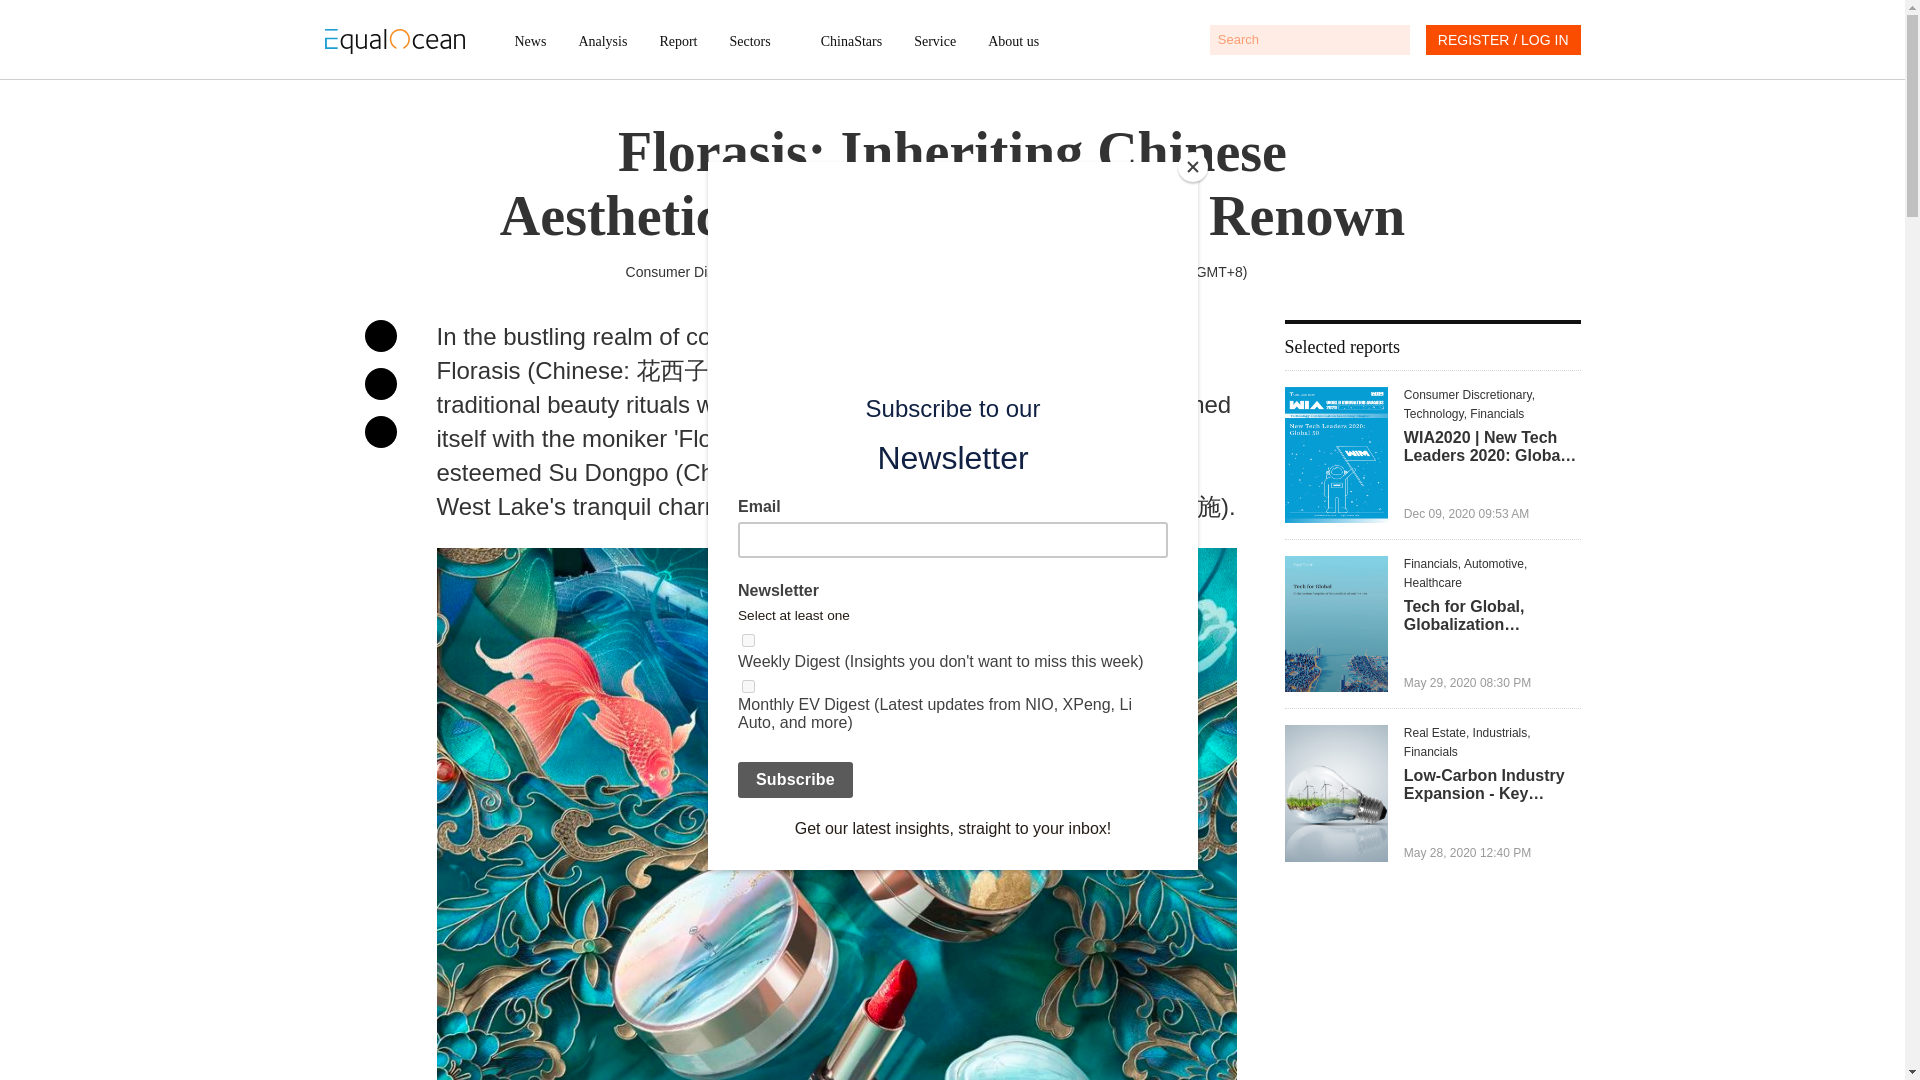  I want to click on Consumer Discretionary, so click(700, 271).